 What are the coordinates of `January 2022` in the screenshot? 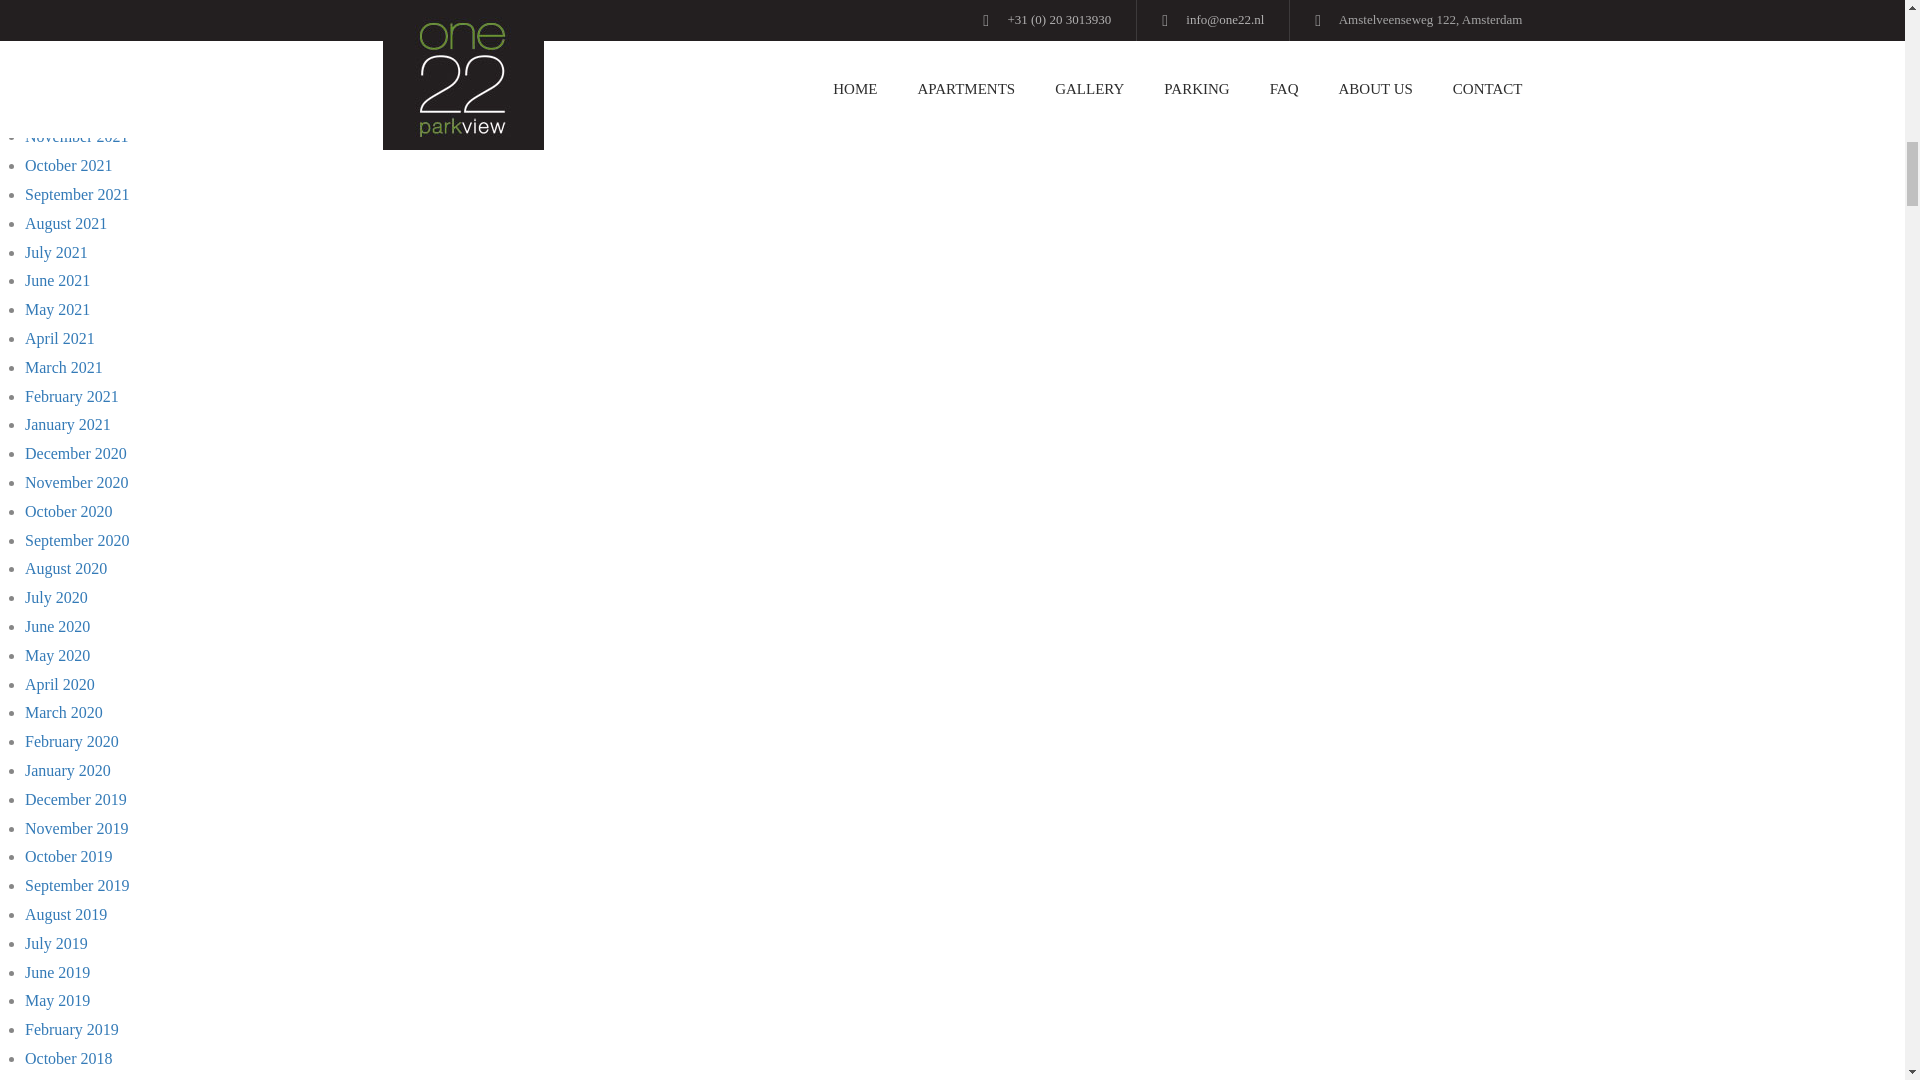 It's located at (68, 79).